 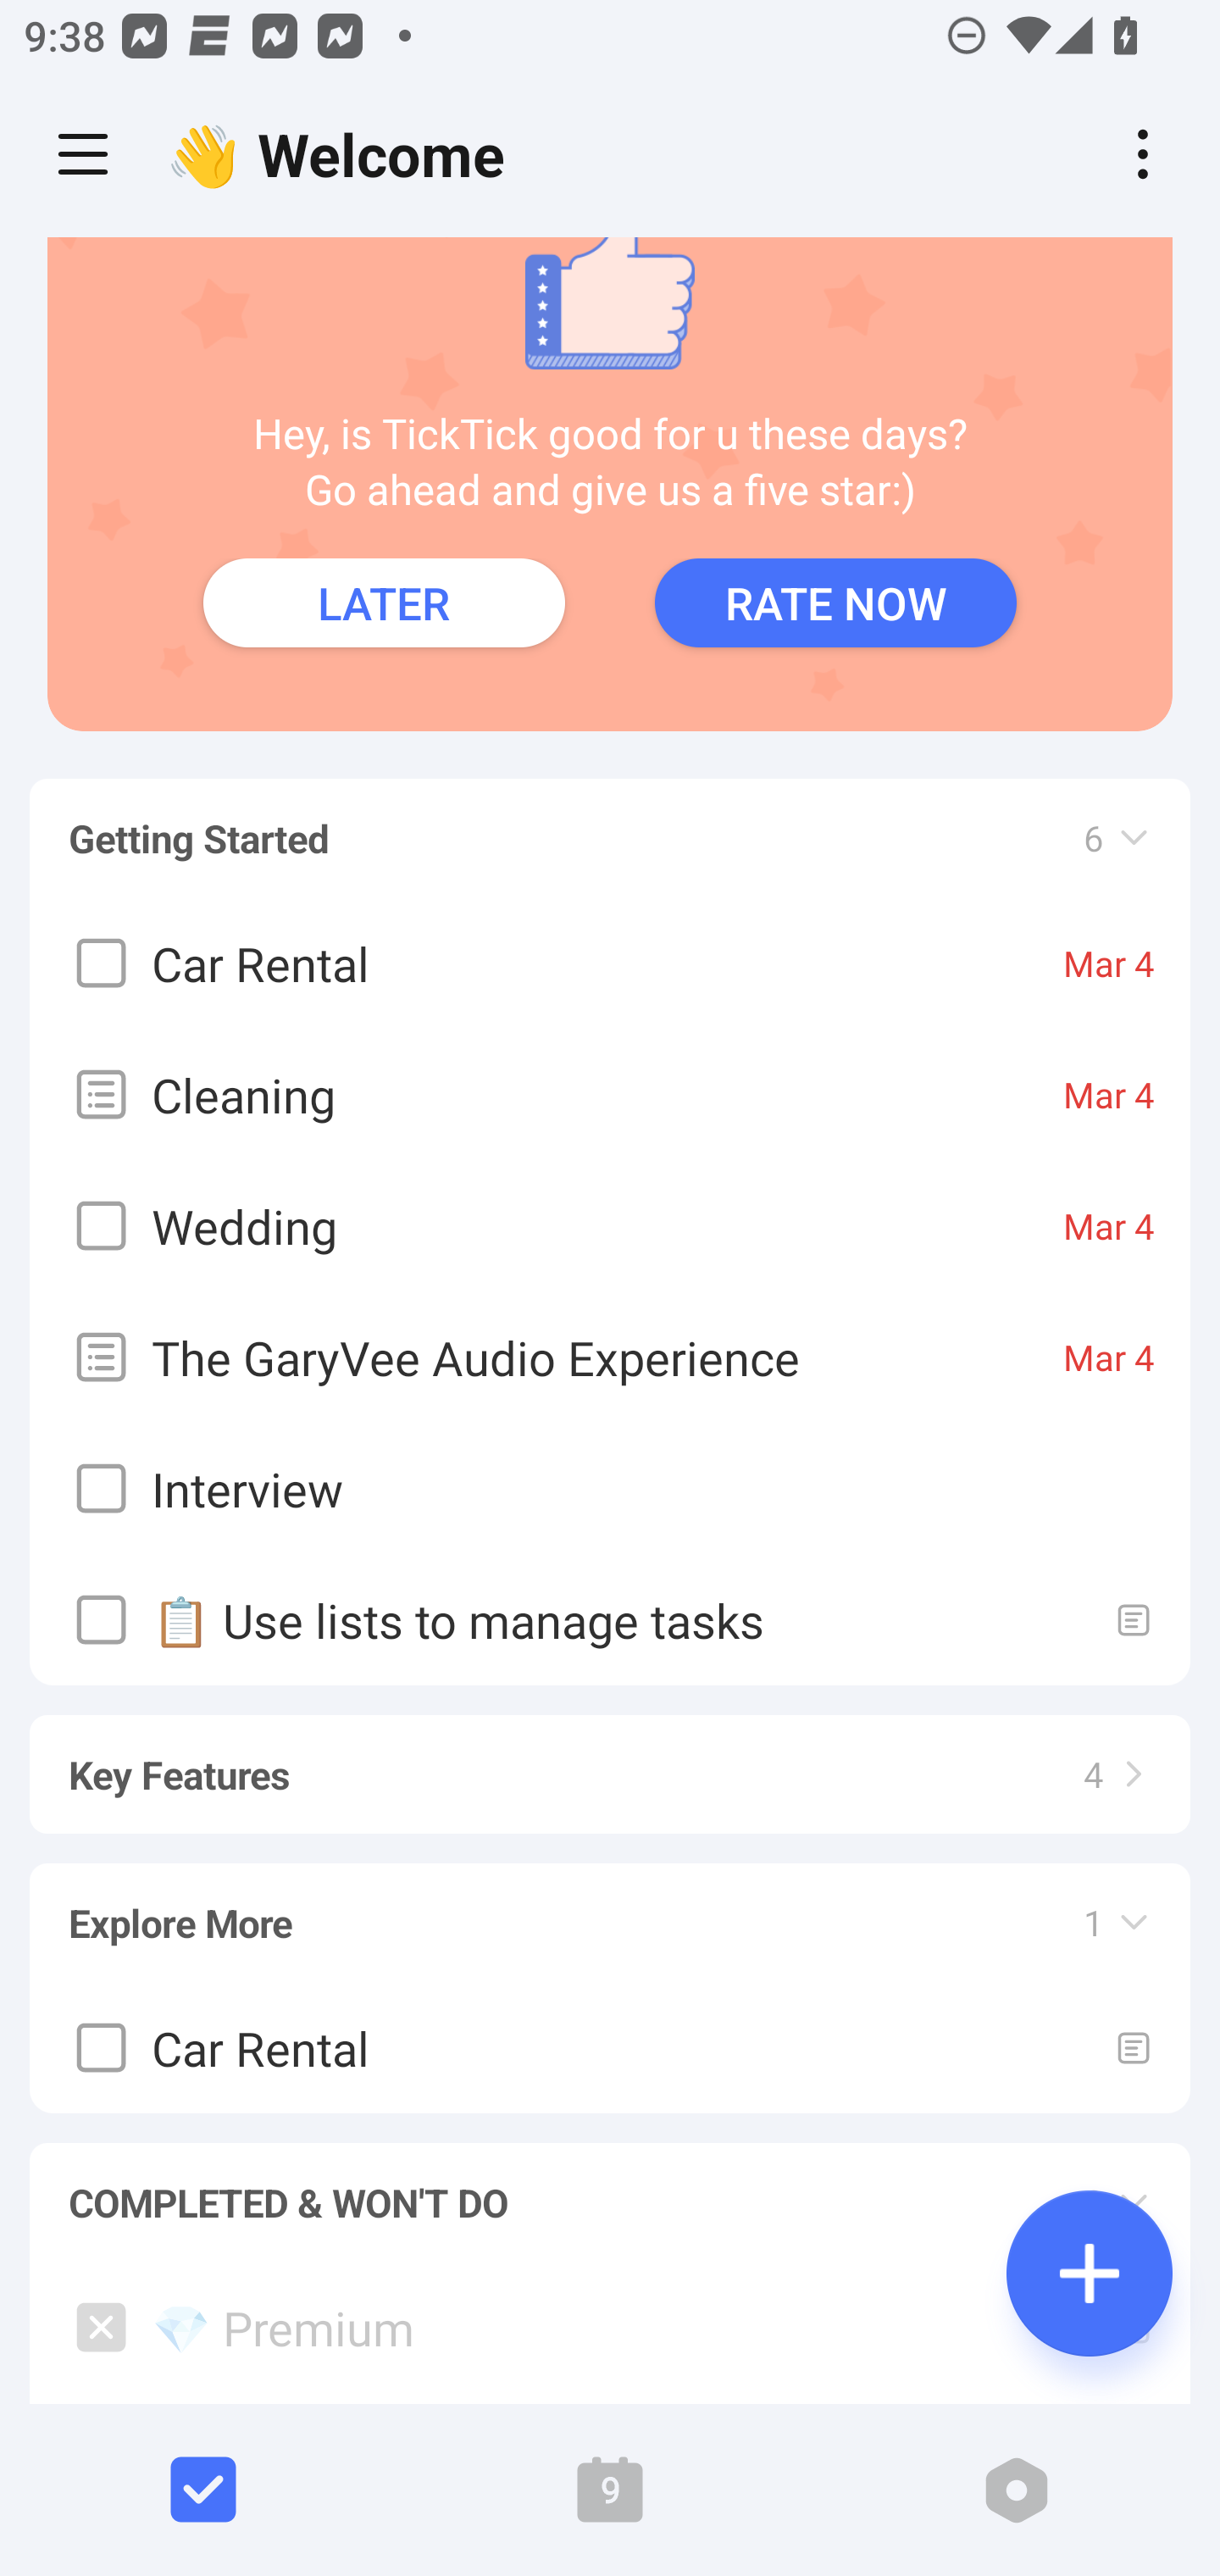 I want to click on Explore More 1, so click(x=610, y=1907).